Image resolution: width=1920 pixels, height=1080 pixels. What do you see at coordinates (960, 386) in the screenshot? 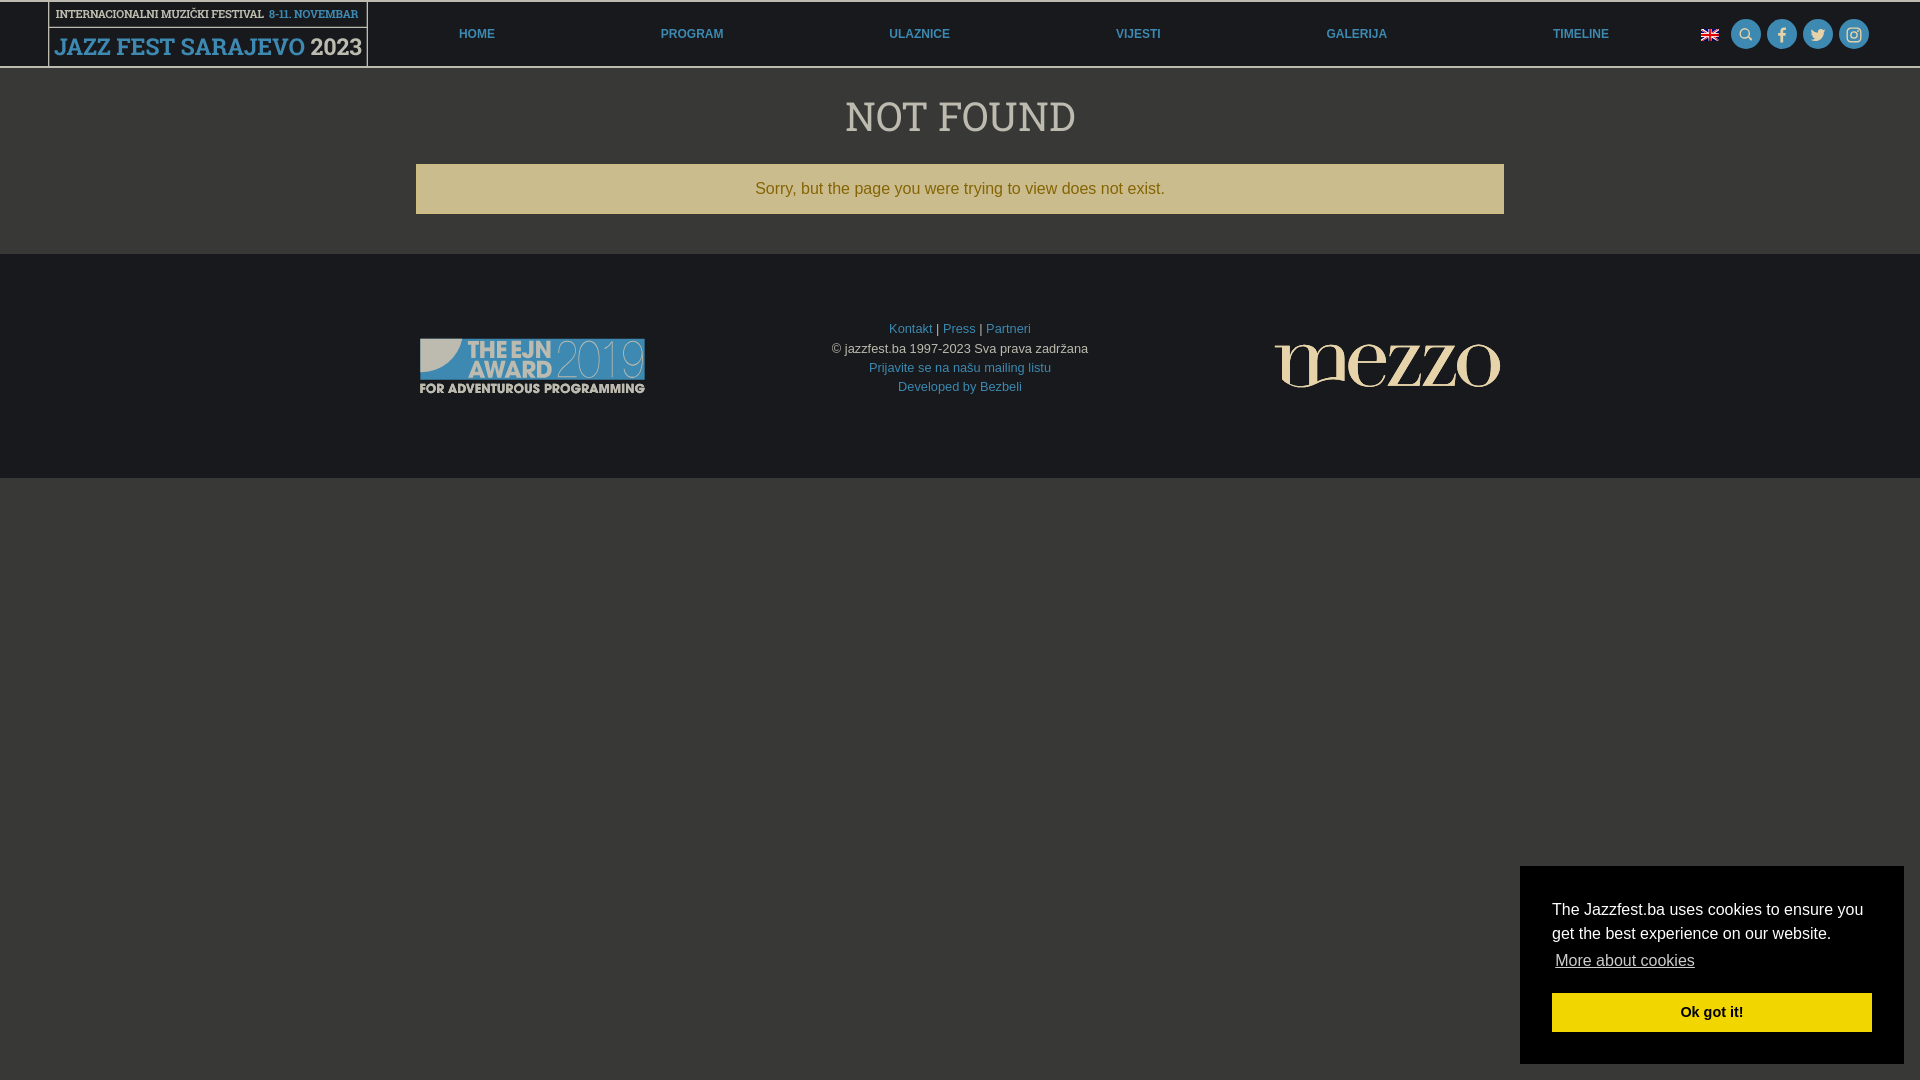
I see `Developed by Bezbeli` at bounding box center [960, 386].